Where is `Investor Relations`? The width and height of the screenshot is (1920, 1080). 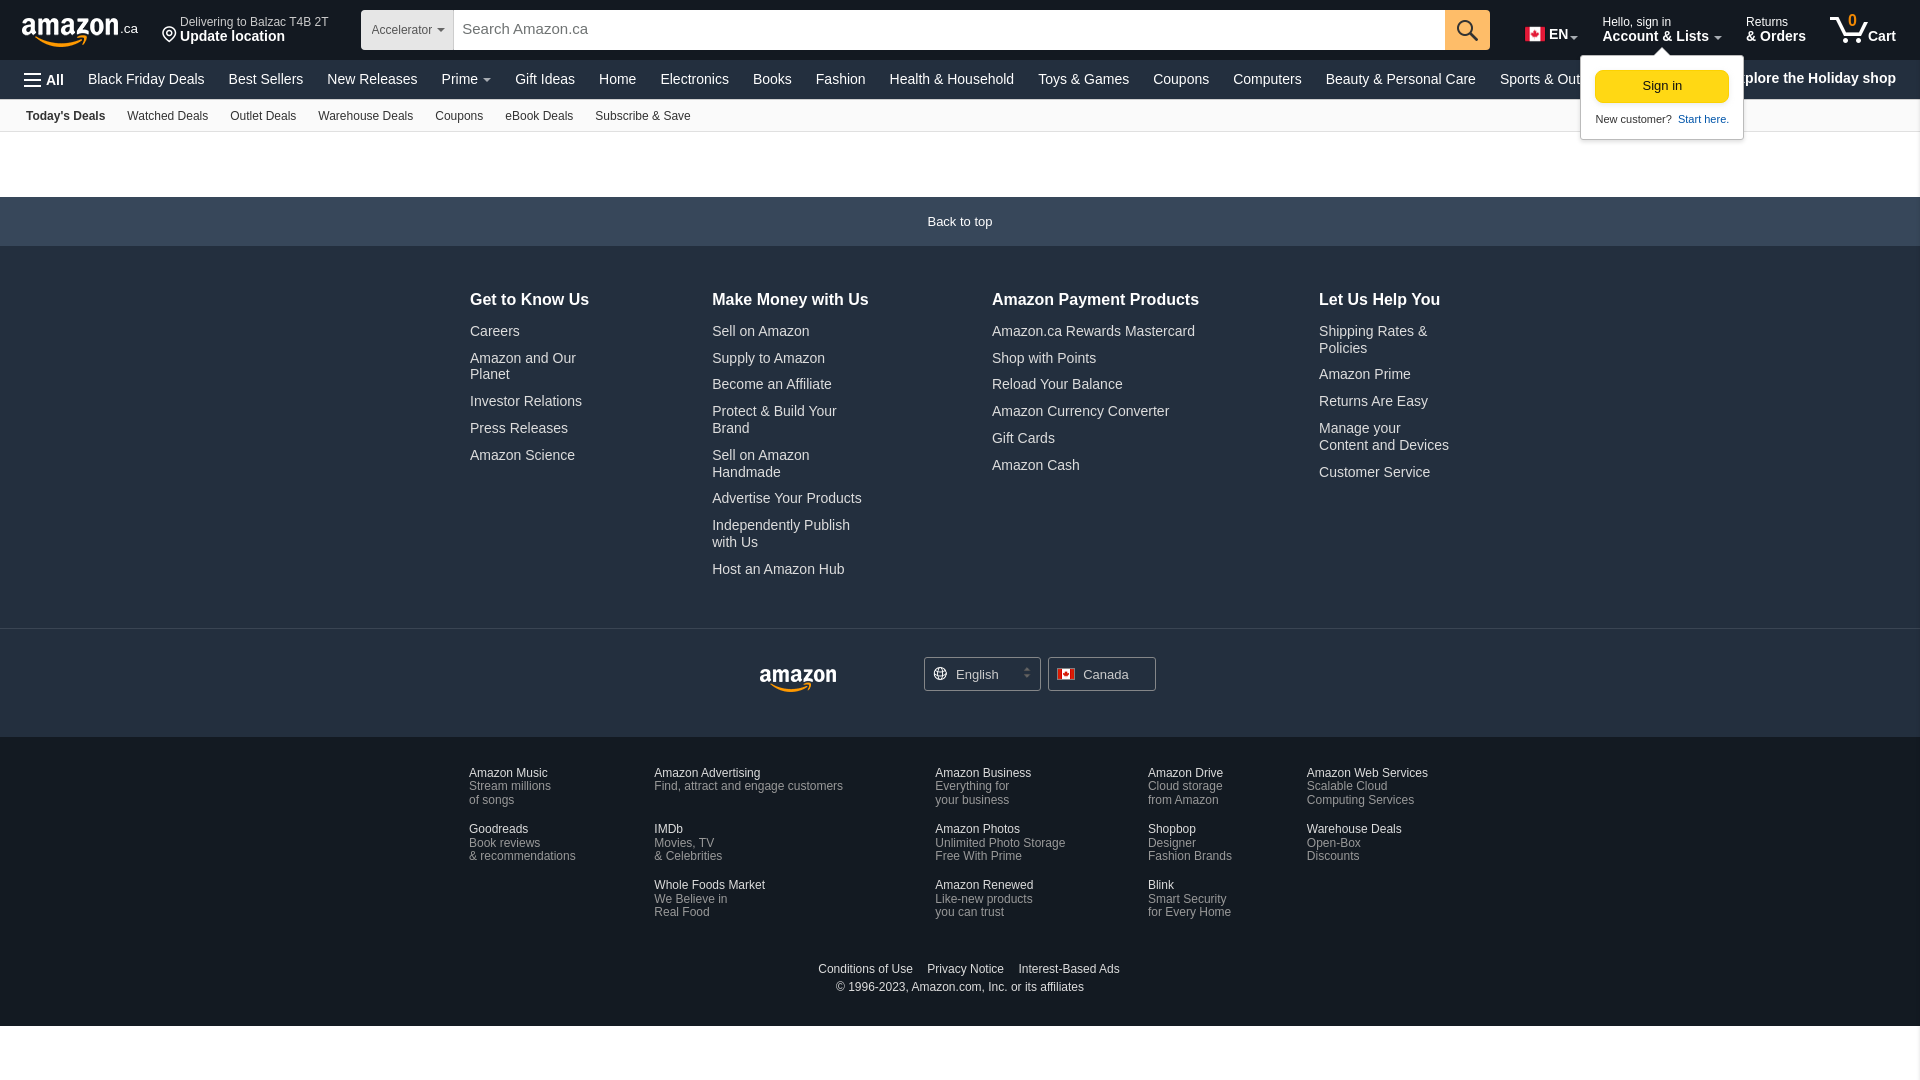 Investor Relations is located at coordinates (526, 401).